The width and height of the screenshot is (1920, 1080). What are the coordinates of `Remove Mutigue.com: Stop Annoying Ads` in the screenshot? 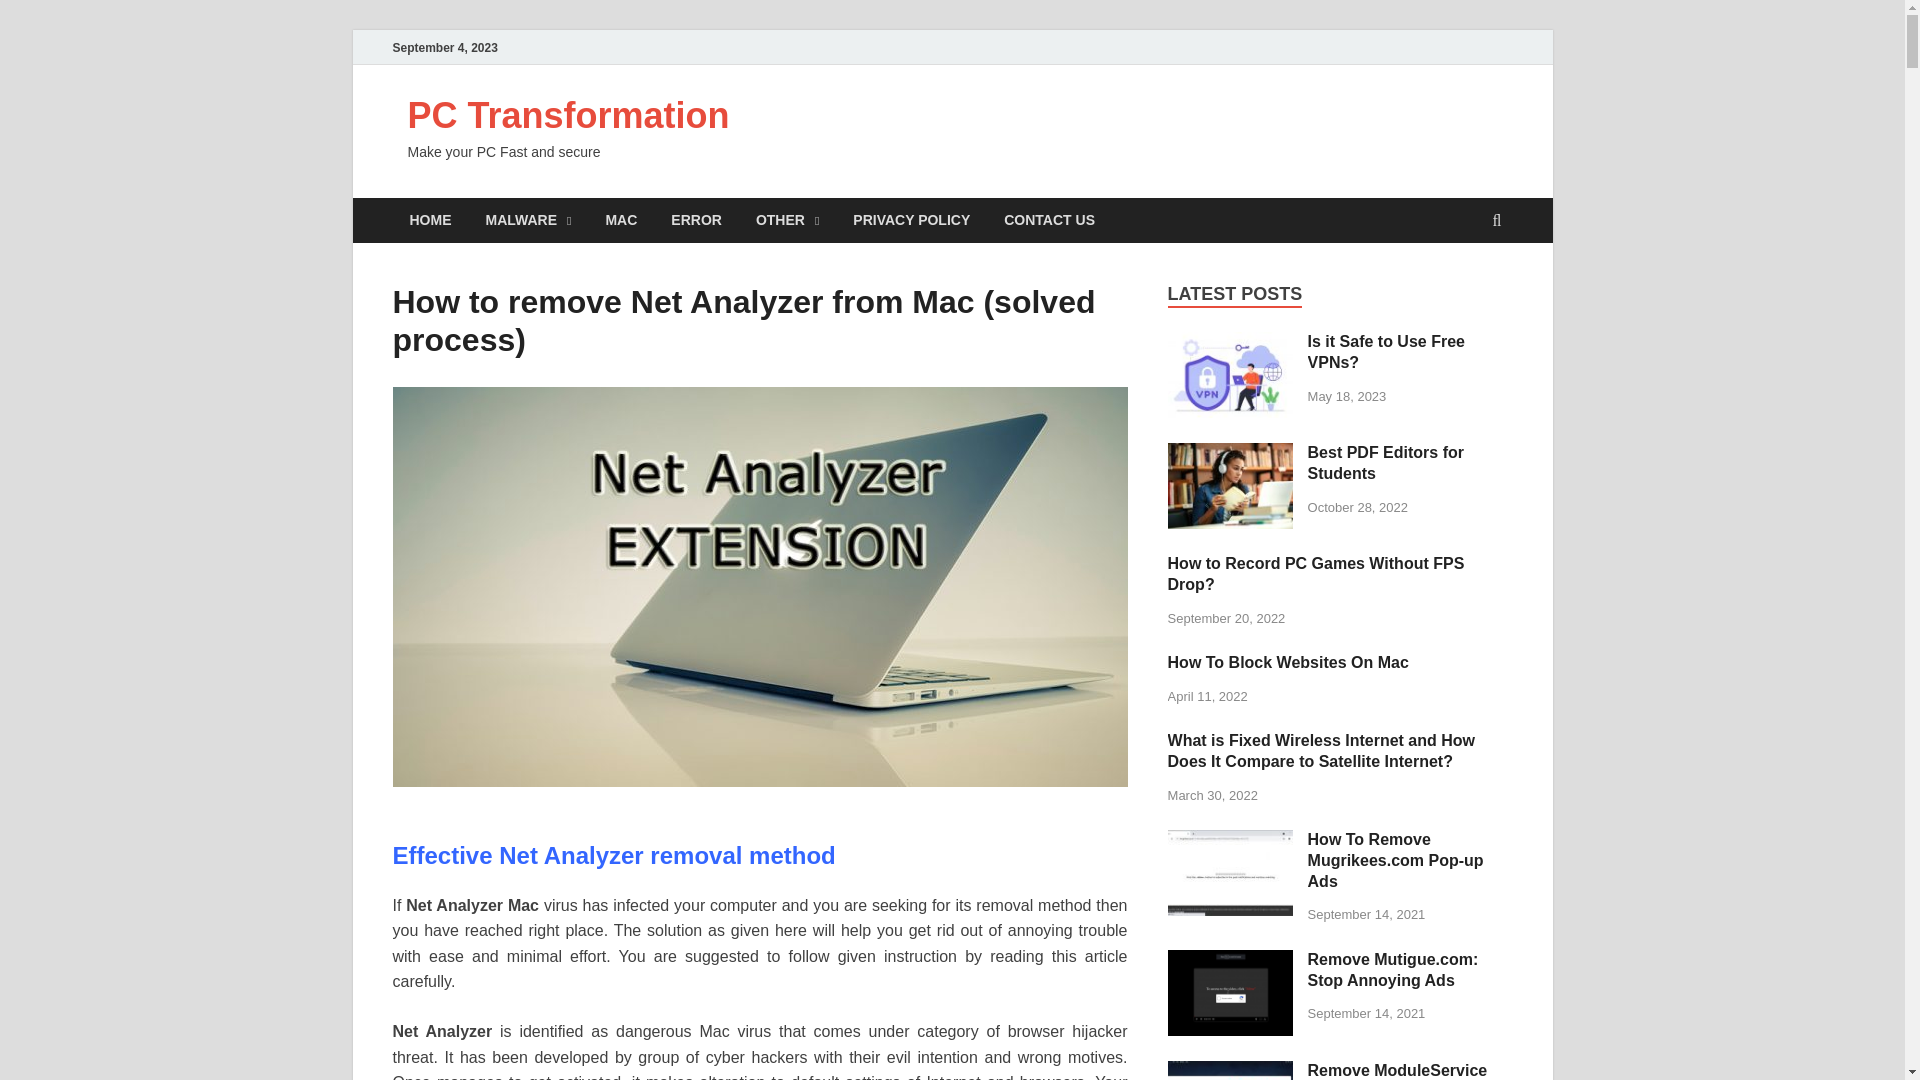 It's located at (1230, 960).